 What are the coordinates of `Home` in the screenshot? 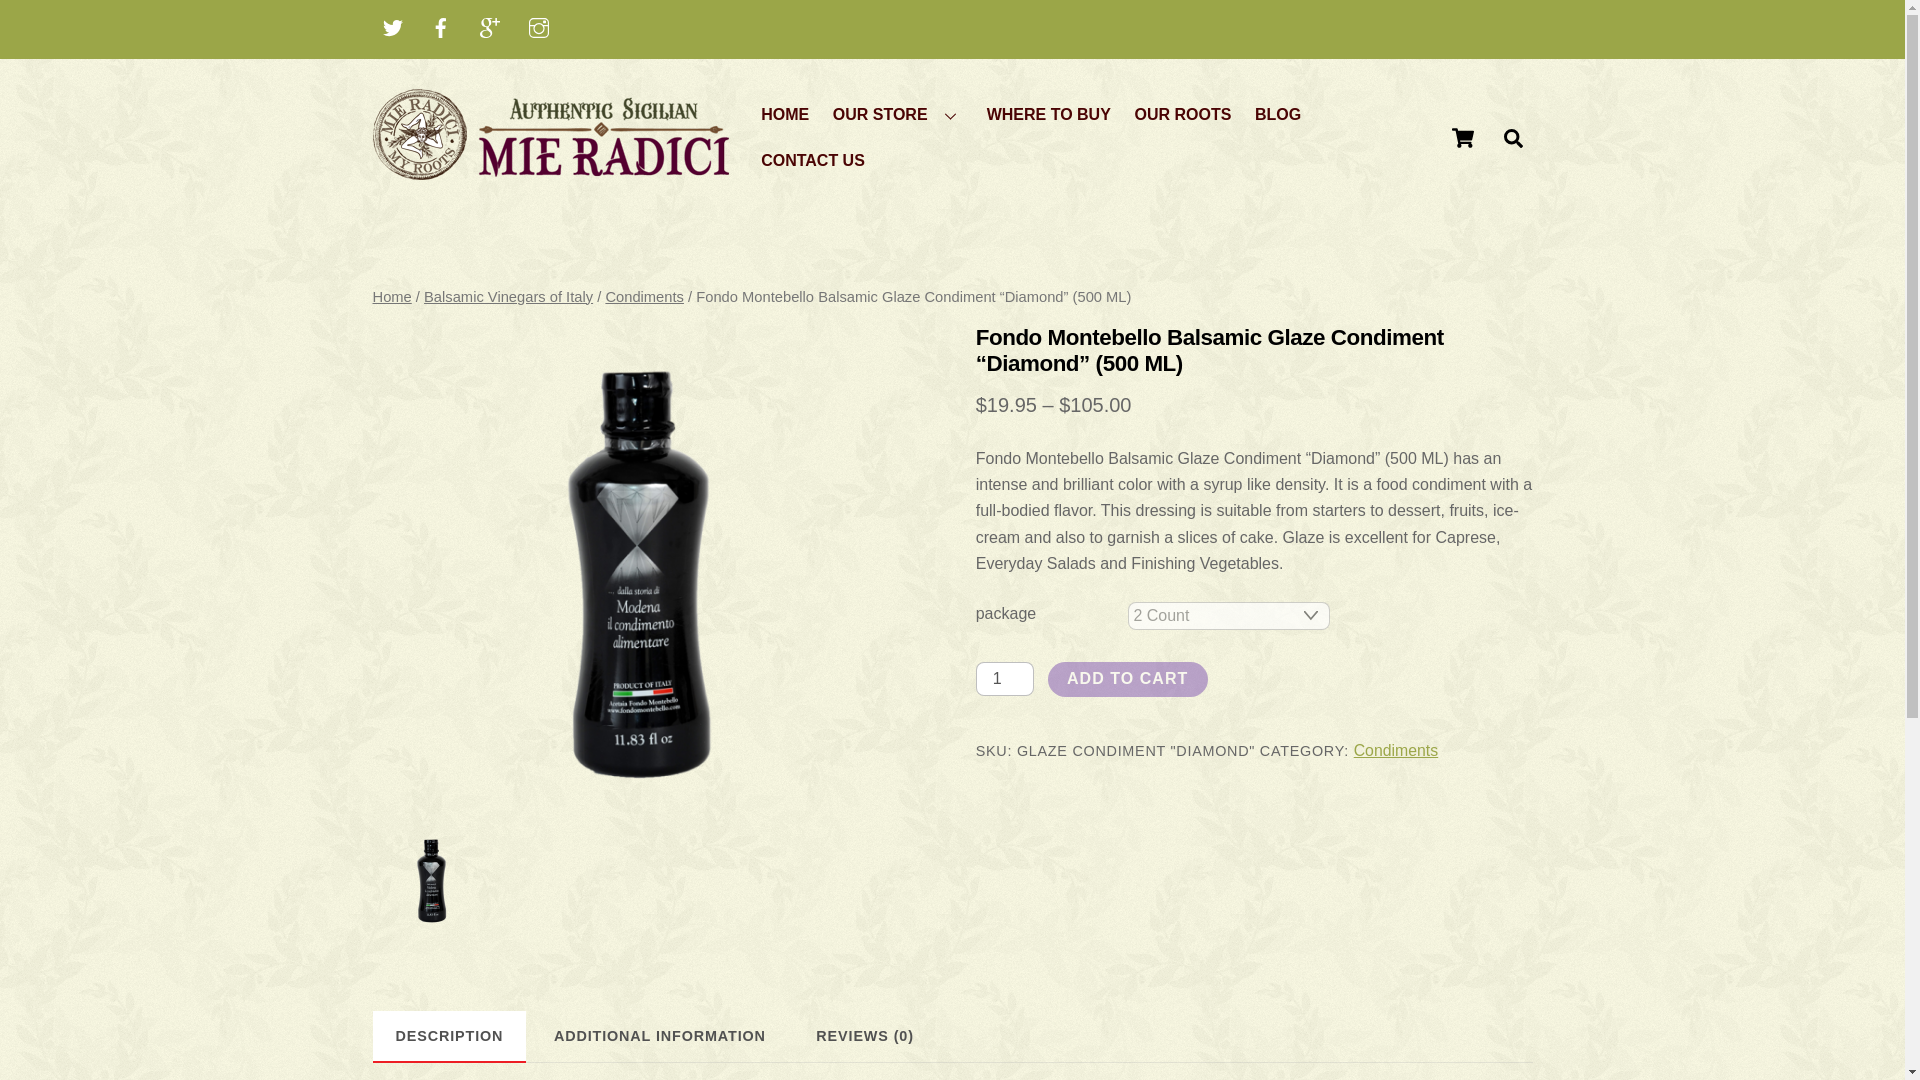 It's located at (391, 296).